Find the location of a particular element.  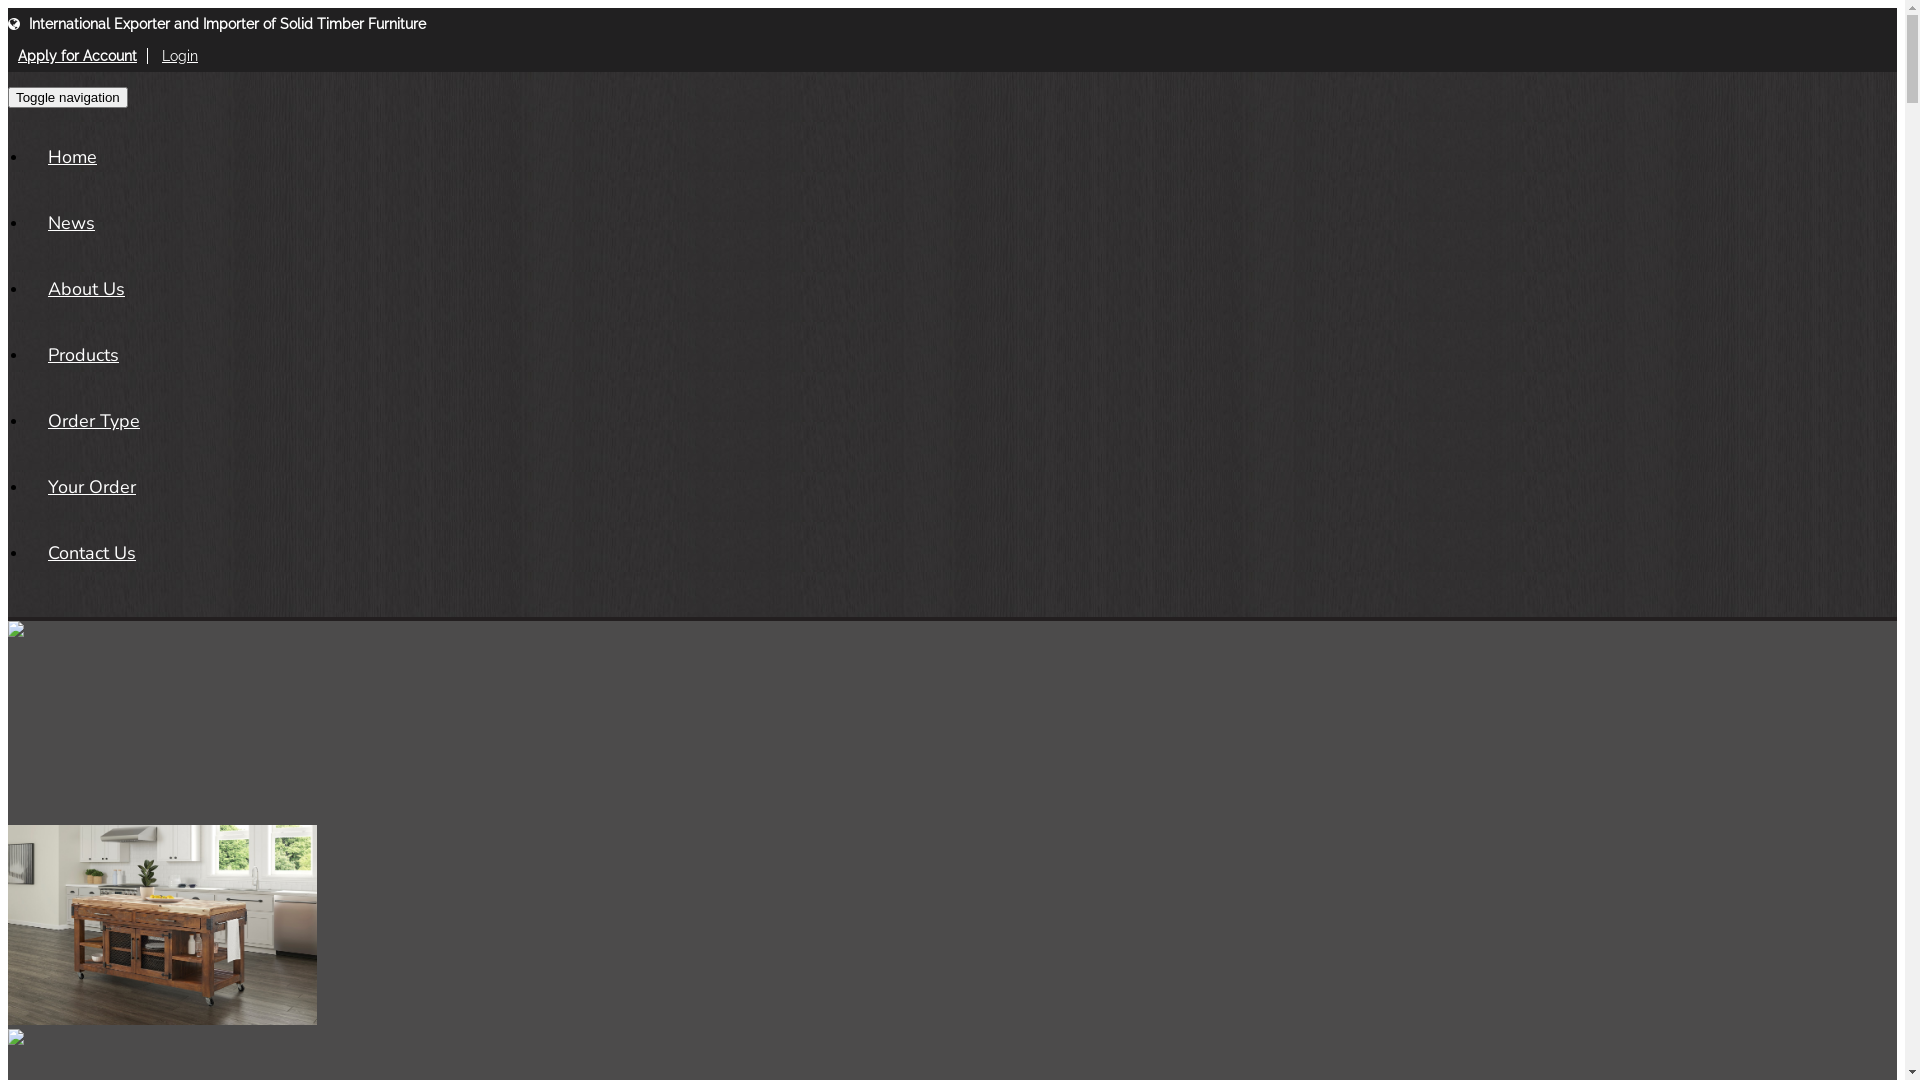

Toggle navigation is located at coordinates (68, 98).